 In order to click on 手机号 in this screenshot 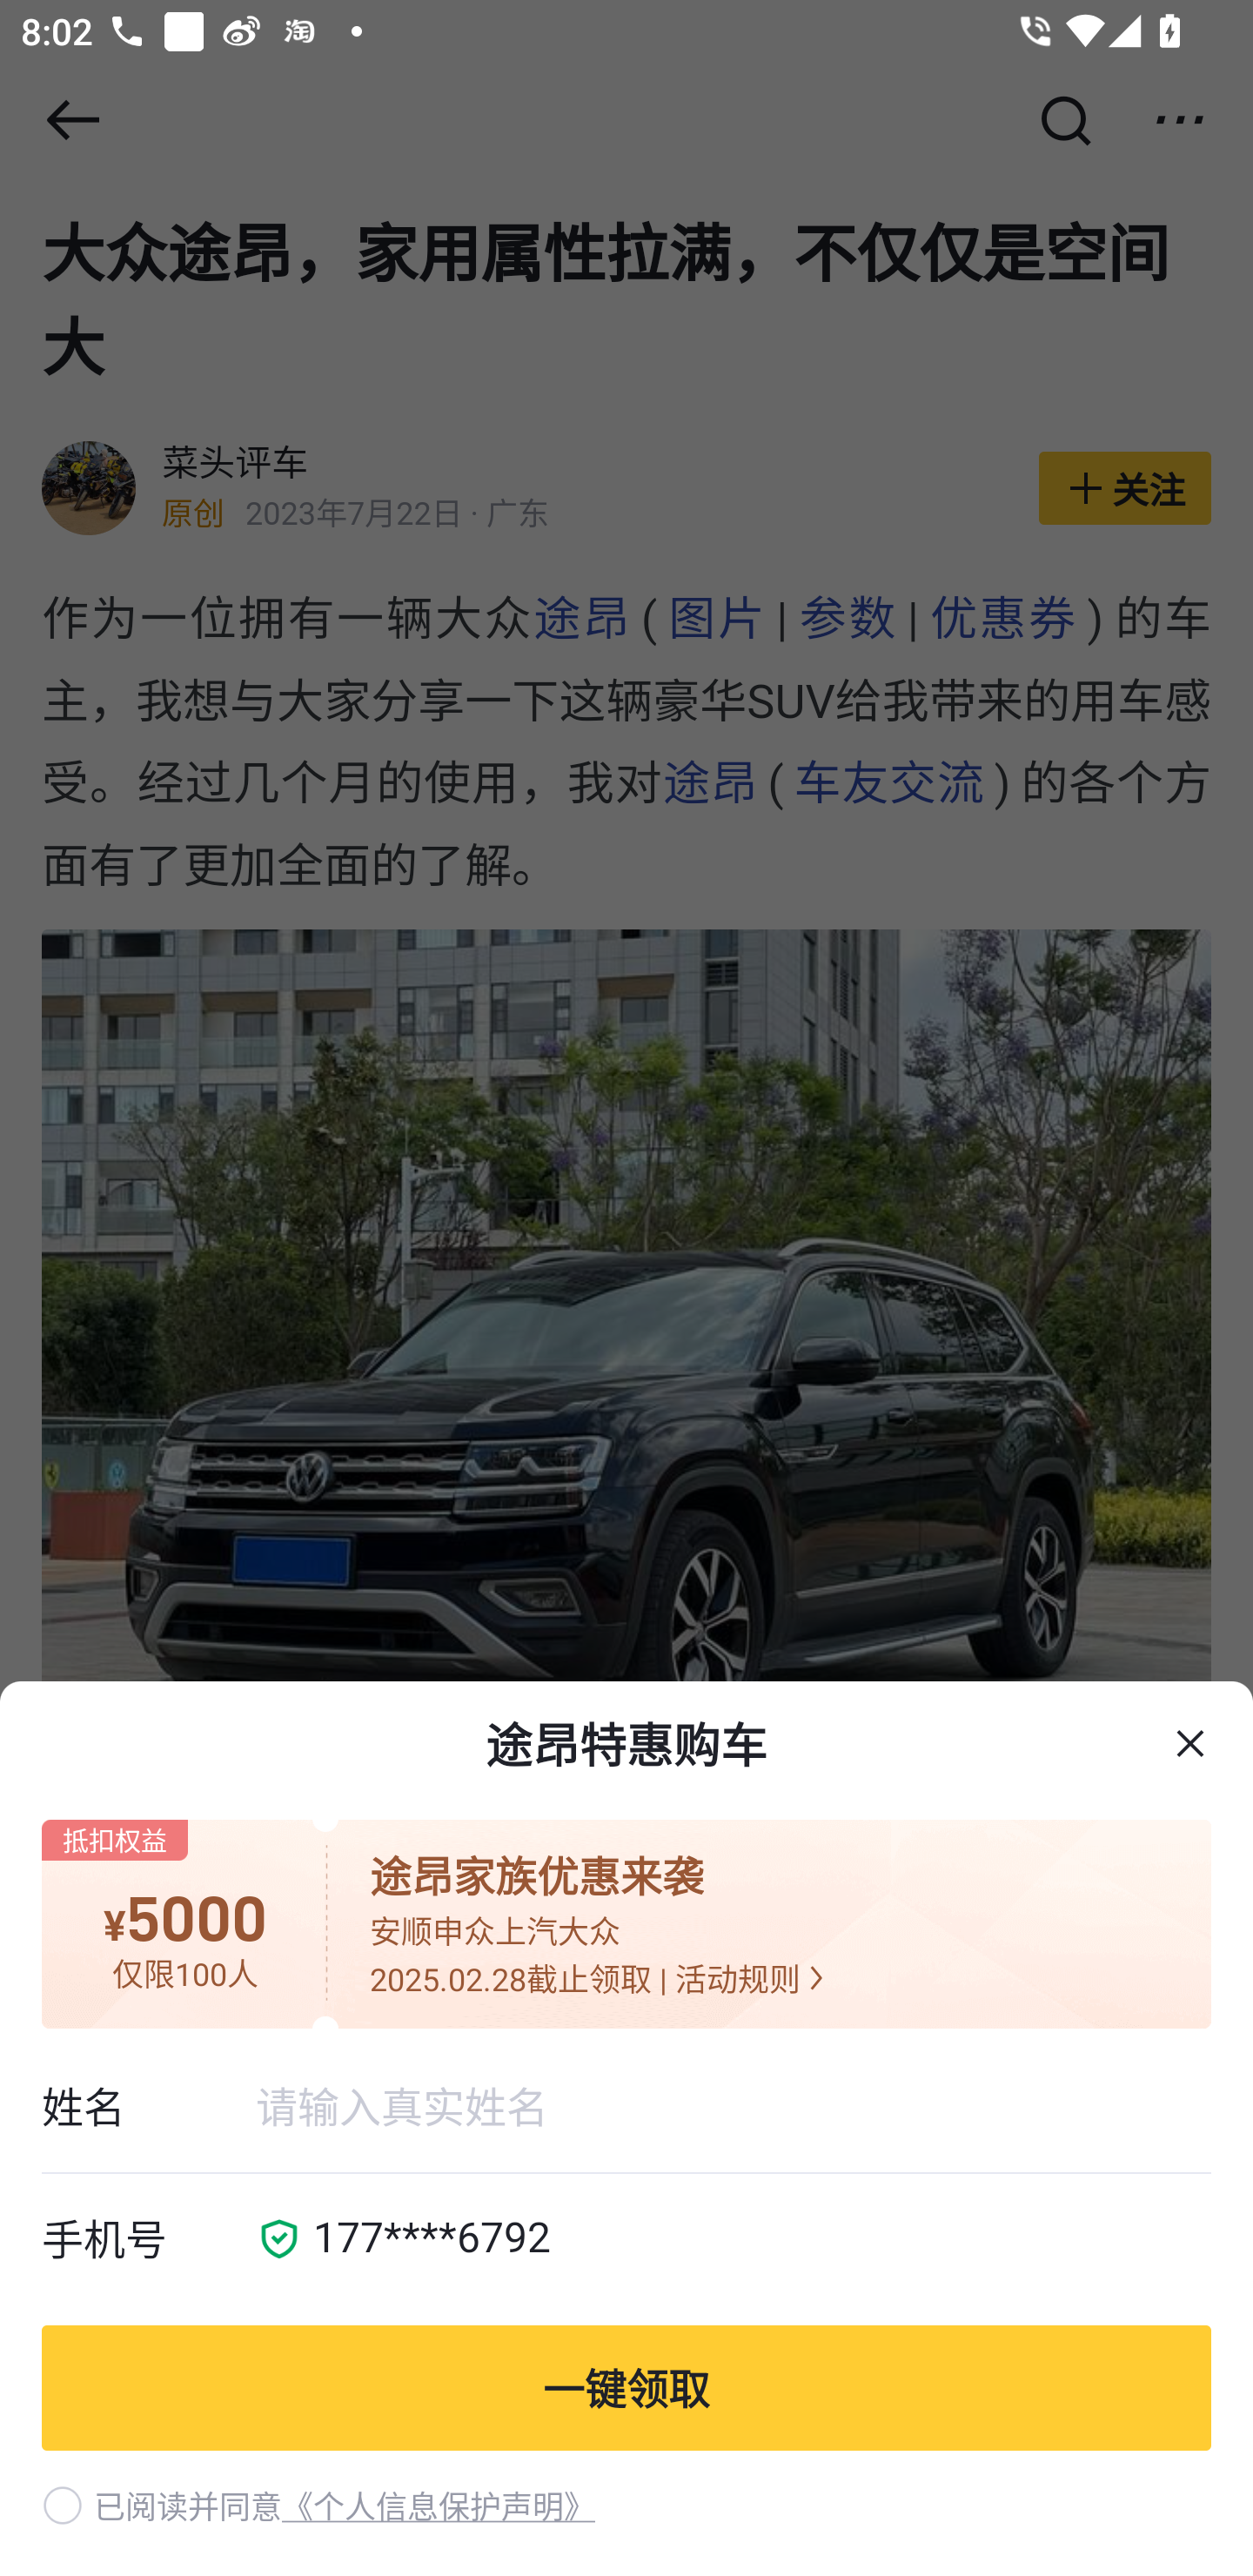, I will do `click(148, 2240)`.